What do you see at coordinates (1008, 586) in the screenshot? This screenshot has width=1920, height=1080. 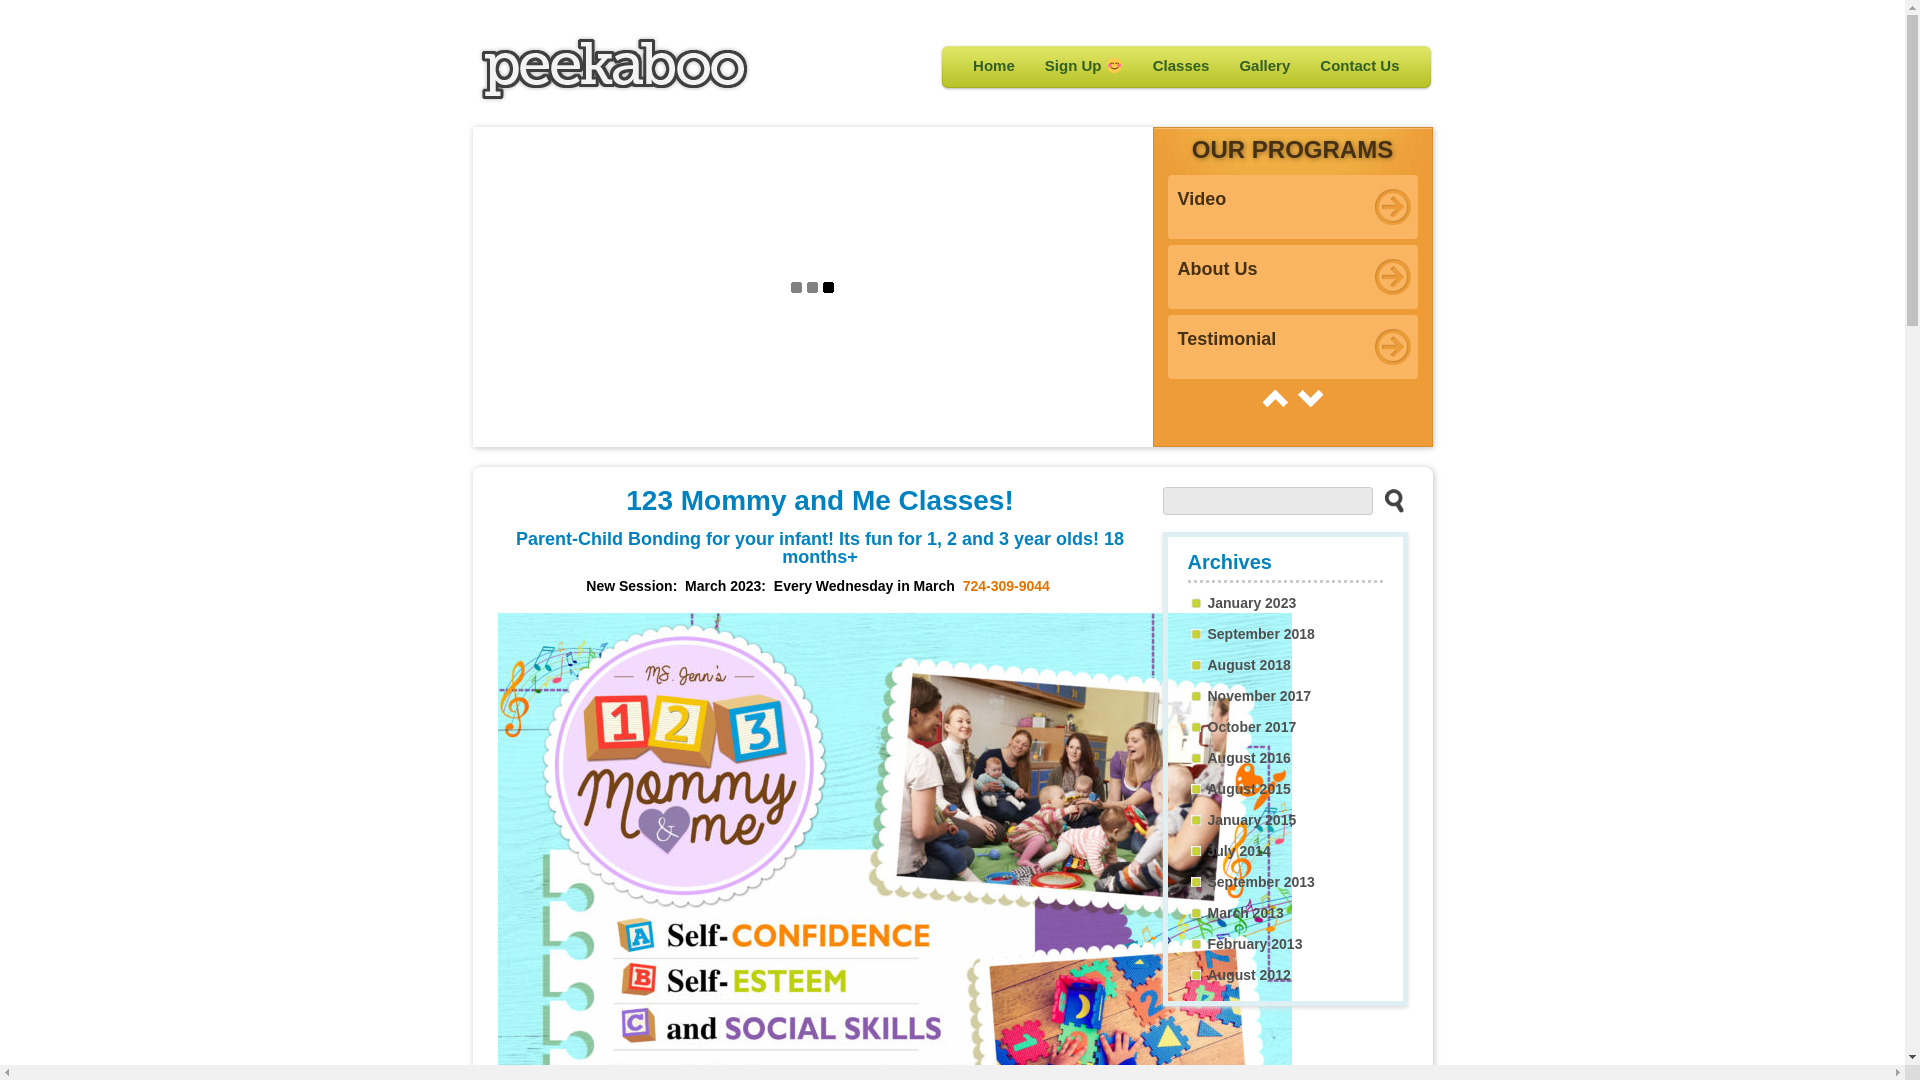 I see `724-309-9044 ` at bounding box center [1008, 586].